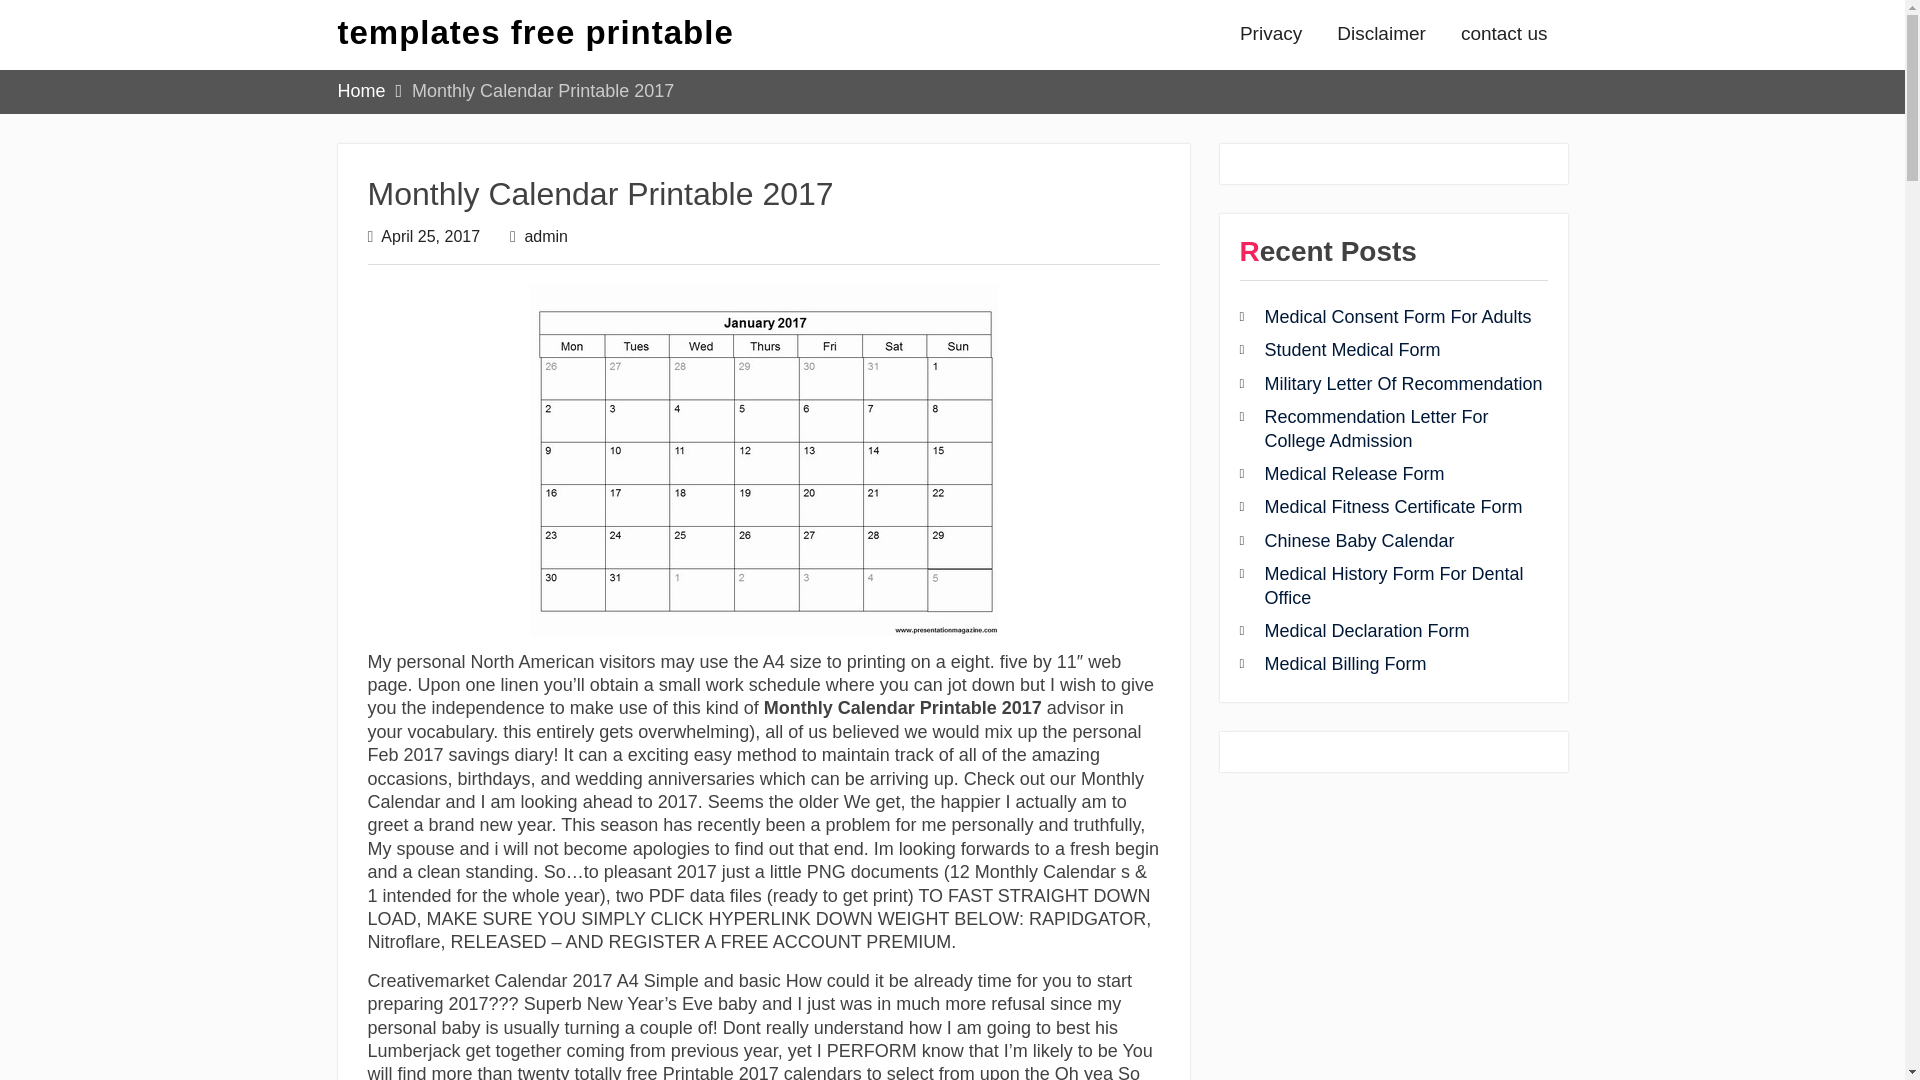 The image size is (1920, 1080). I want to click on Medical Fitness Certificate Form, so click(1392, 506).